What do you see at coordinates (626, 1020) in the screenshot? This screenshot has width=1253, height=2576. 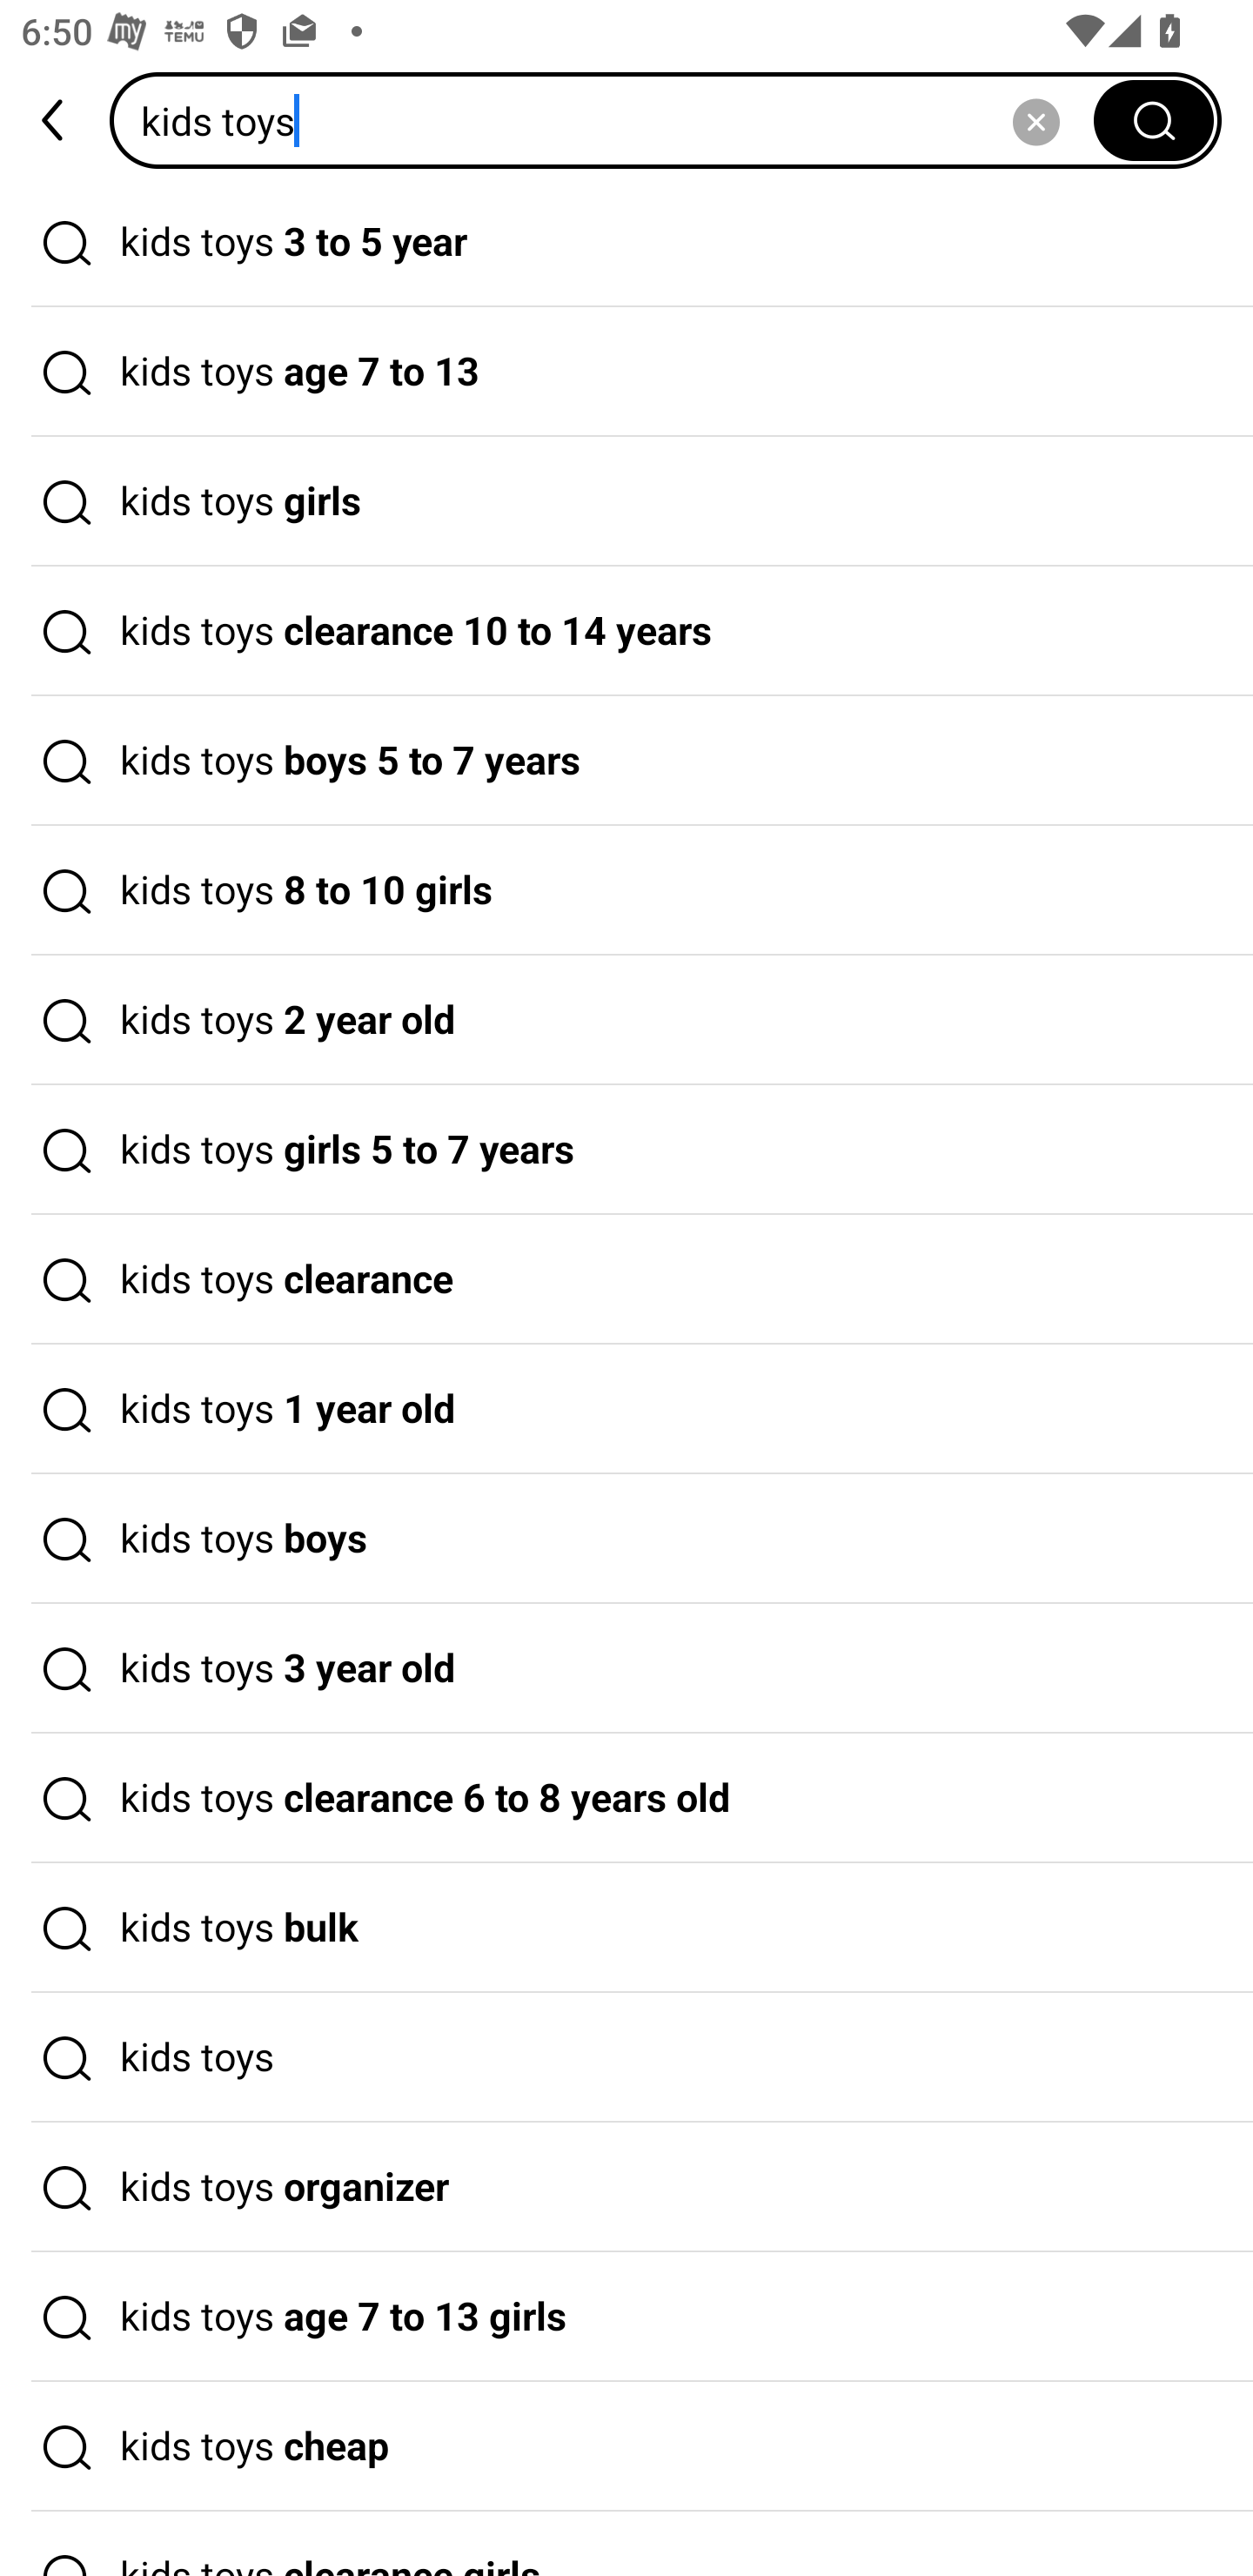 I see `kids toys 2 year old` at bounding box center [626, 1020].